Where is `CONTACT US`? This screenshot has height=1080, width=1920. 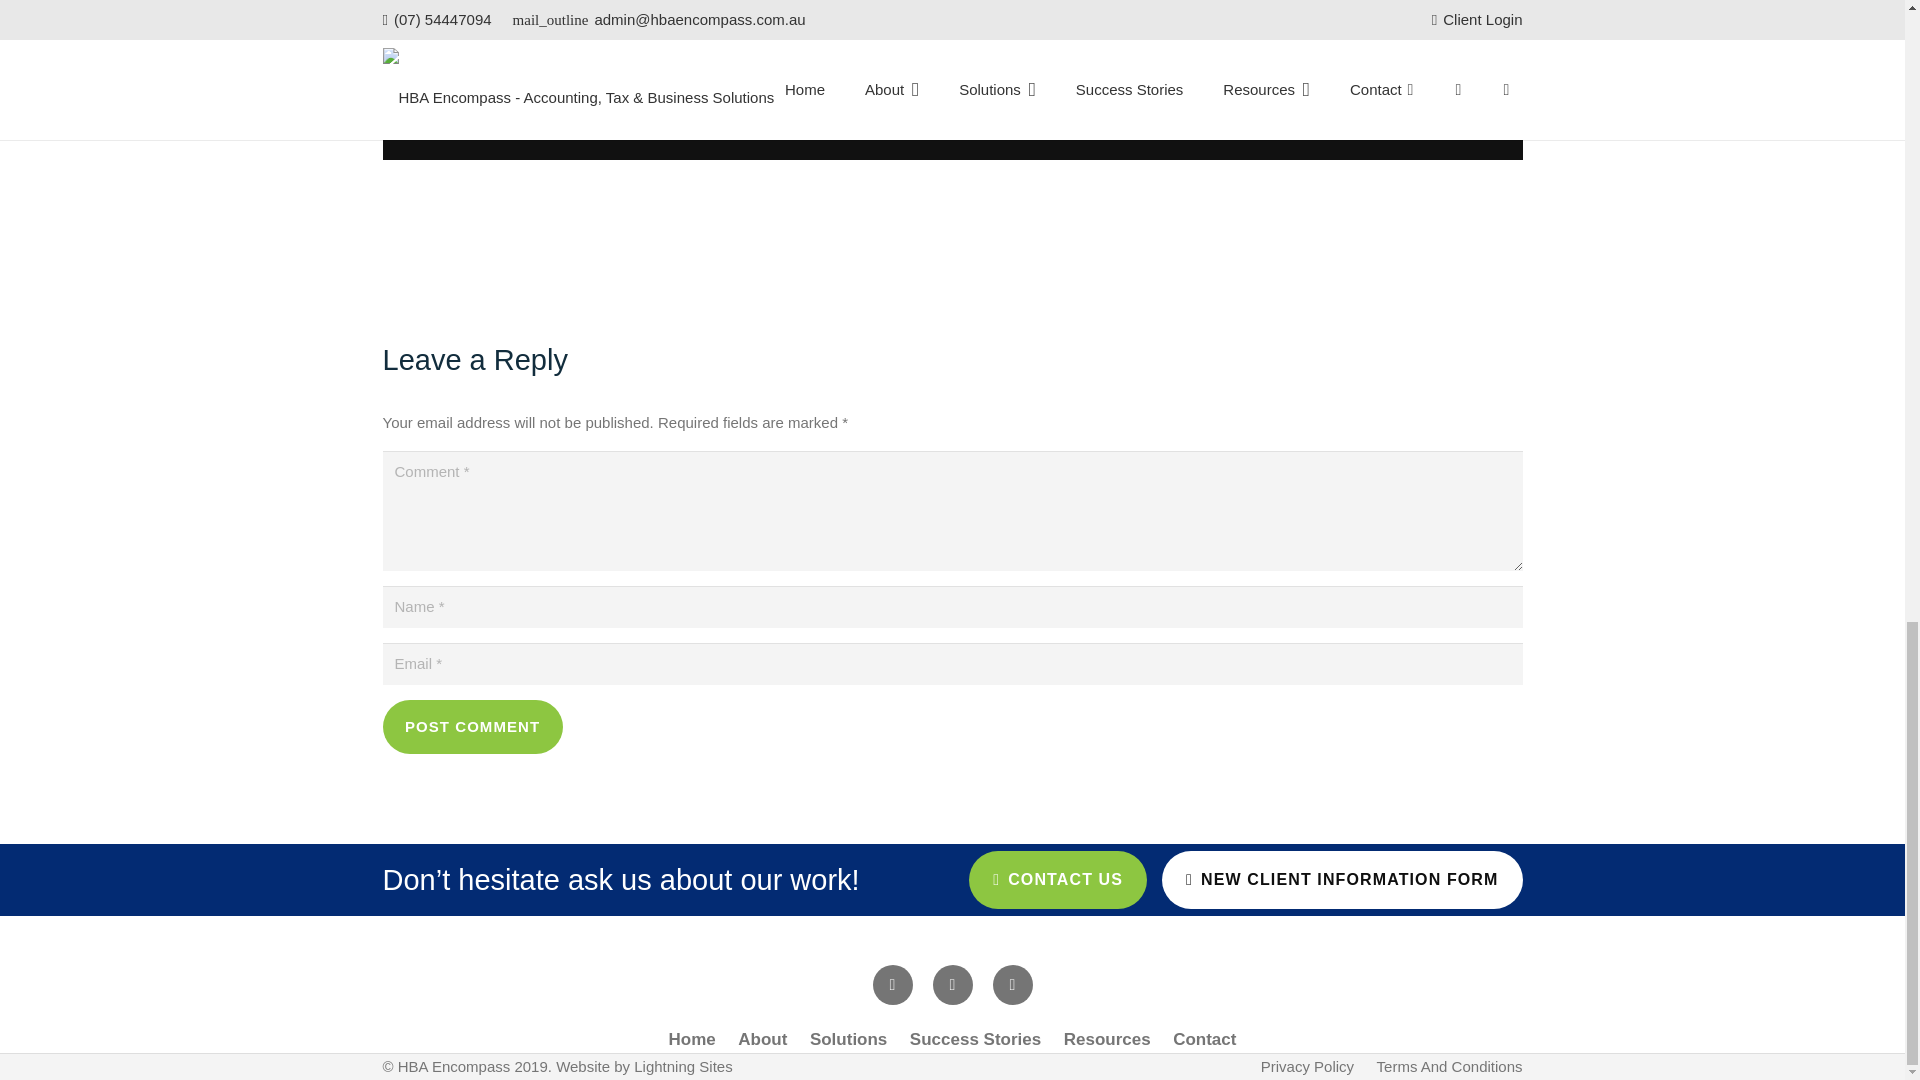 CONTACT US is located at coordinates (1058, 880).